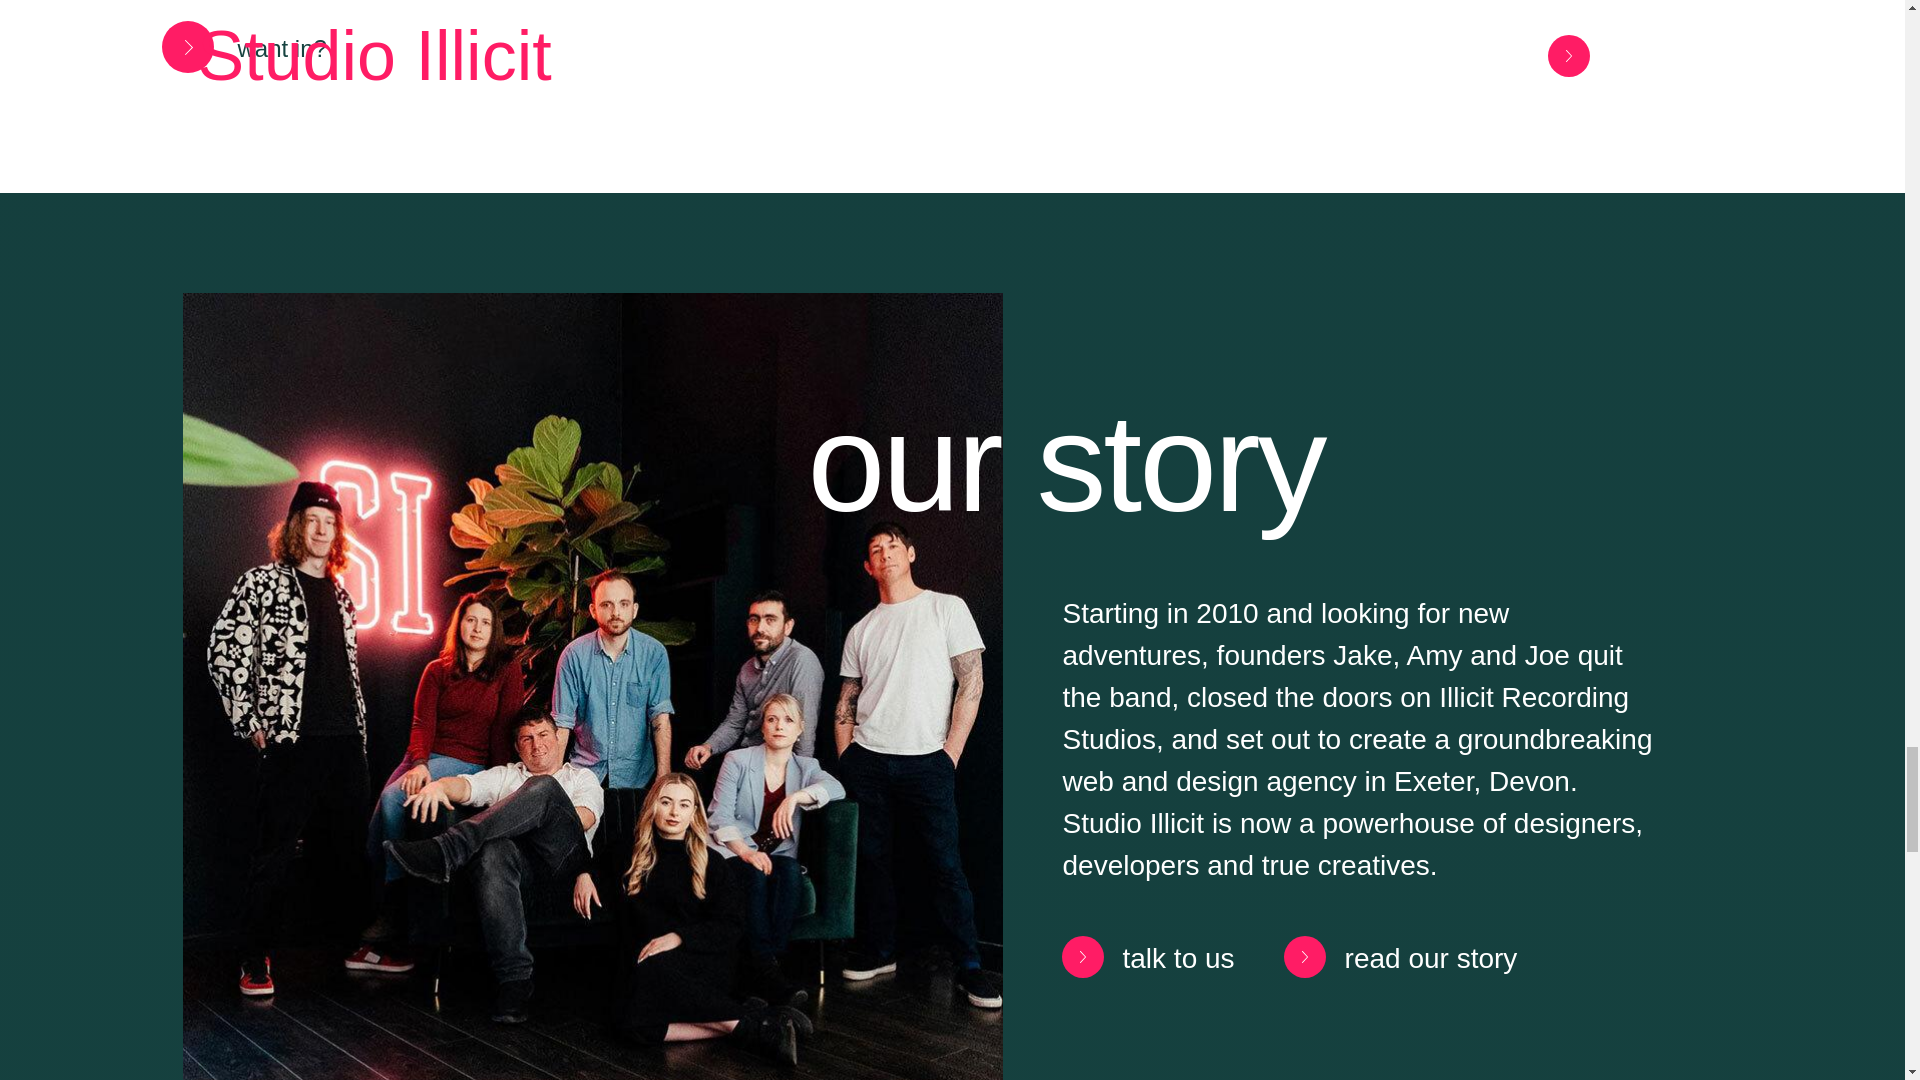  I want to click on want in?, so click(232, 48).